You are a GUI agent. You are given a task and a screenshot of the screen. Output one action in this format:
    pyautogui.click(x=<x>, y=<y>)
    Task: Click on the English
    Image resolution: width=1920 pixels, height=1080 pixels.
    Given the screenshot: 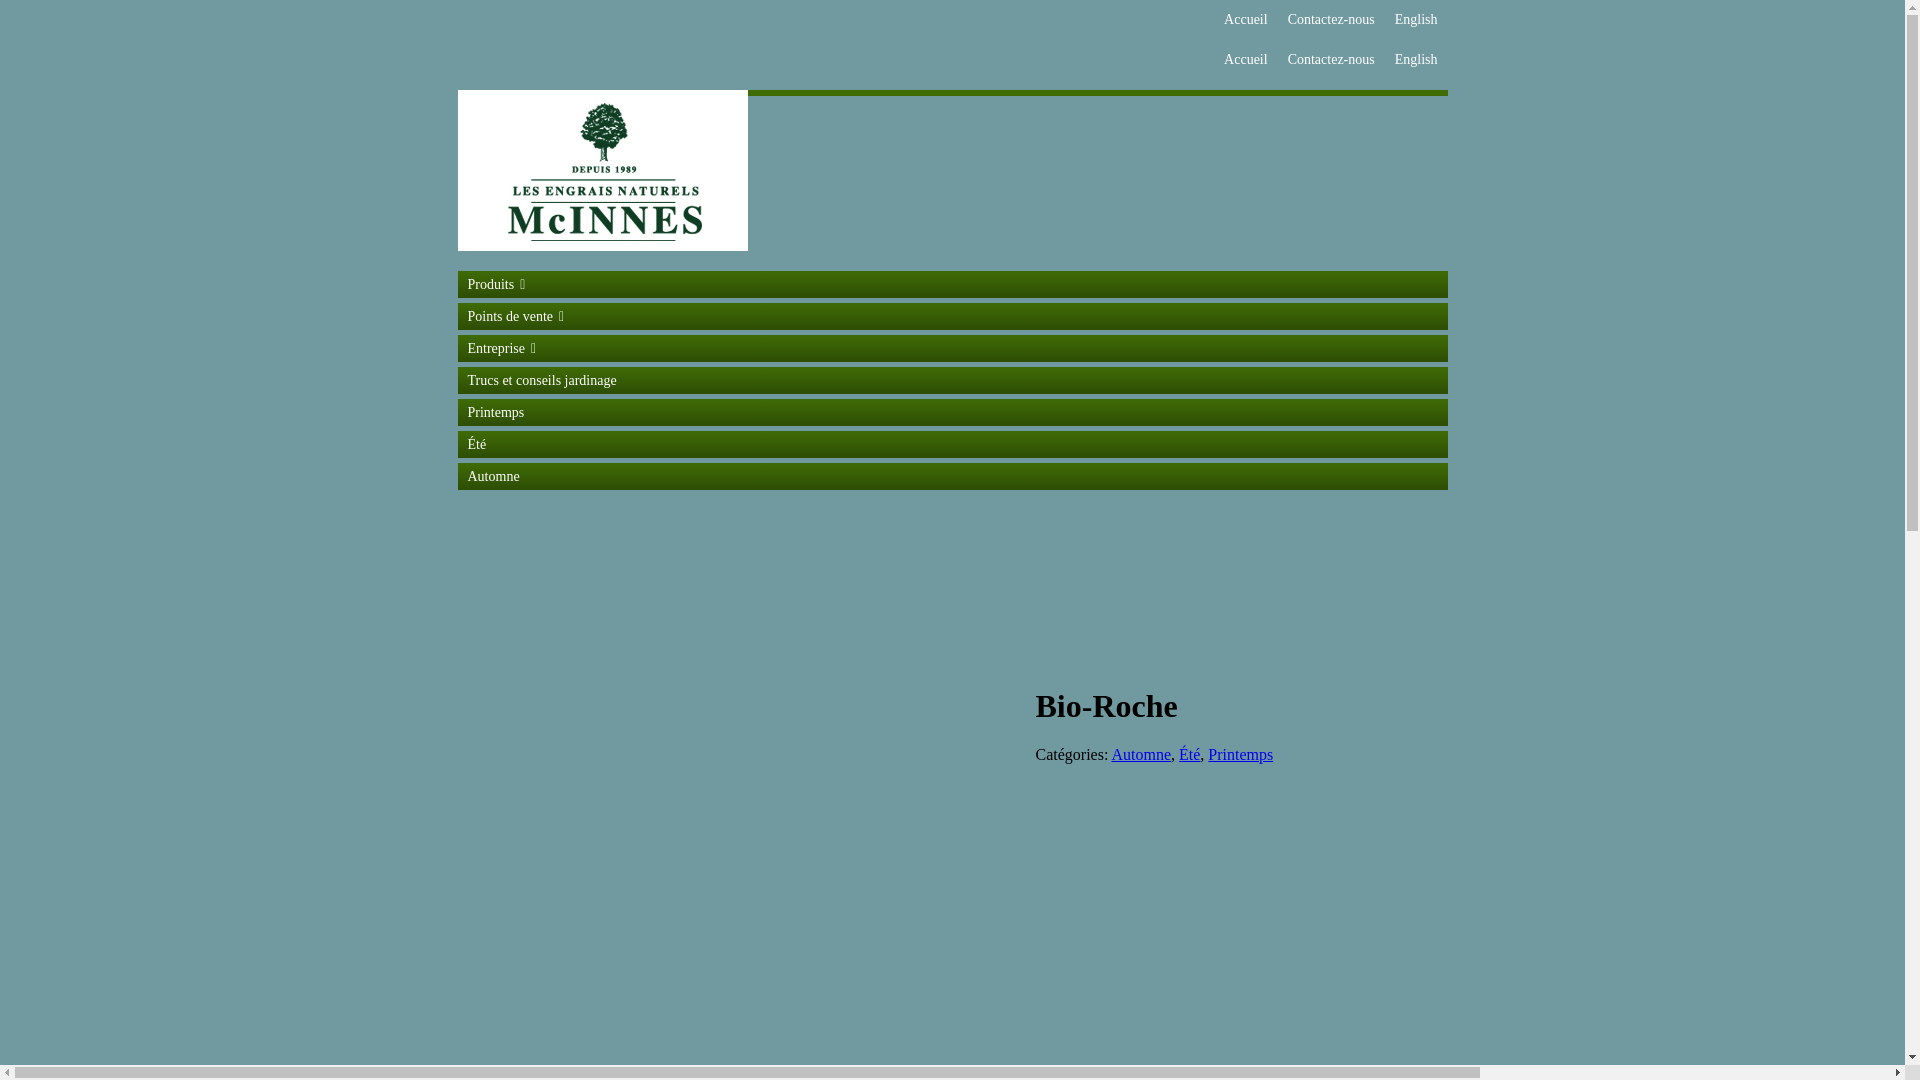 What is the action you would take?
    pyautogui.click(x=1416, y=20)
    